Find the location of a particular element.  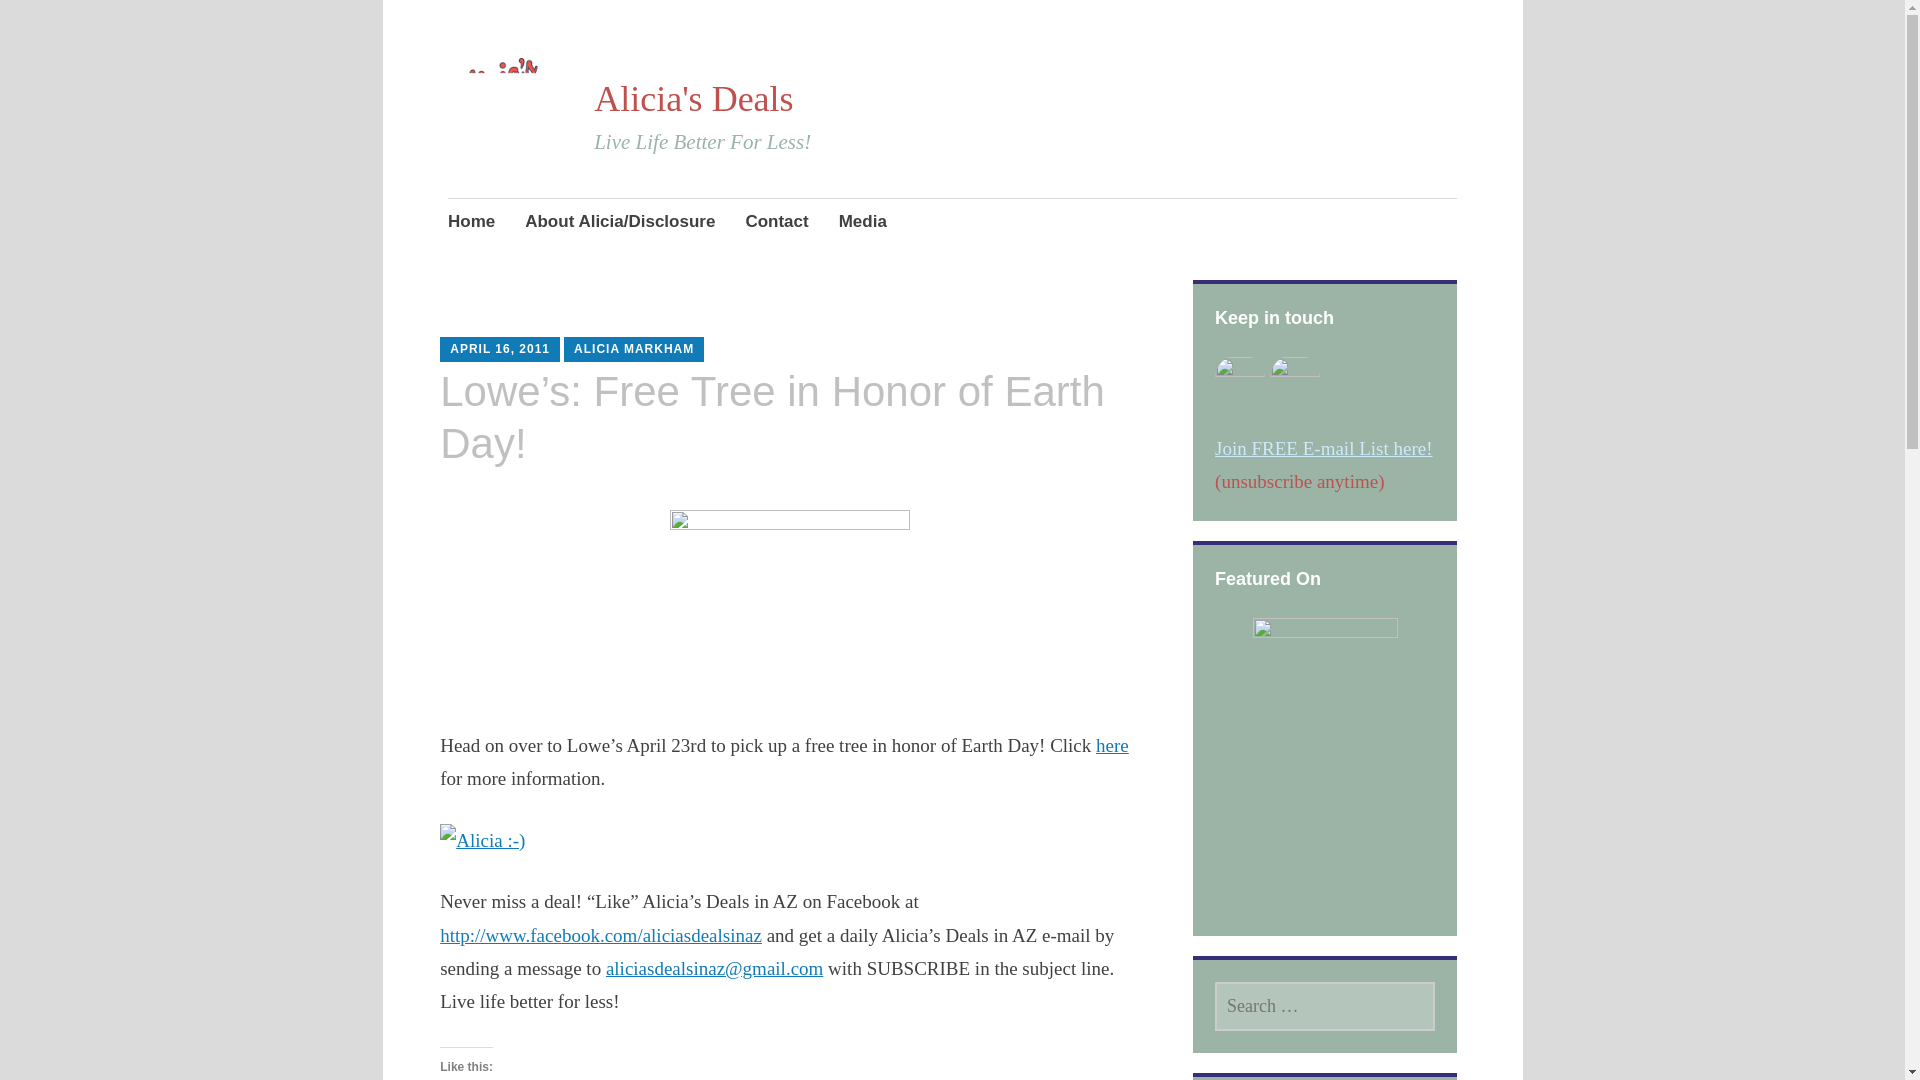

Search is located at coordinates (228, 23).